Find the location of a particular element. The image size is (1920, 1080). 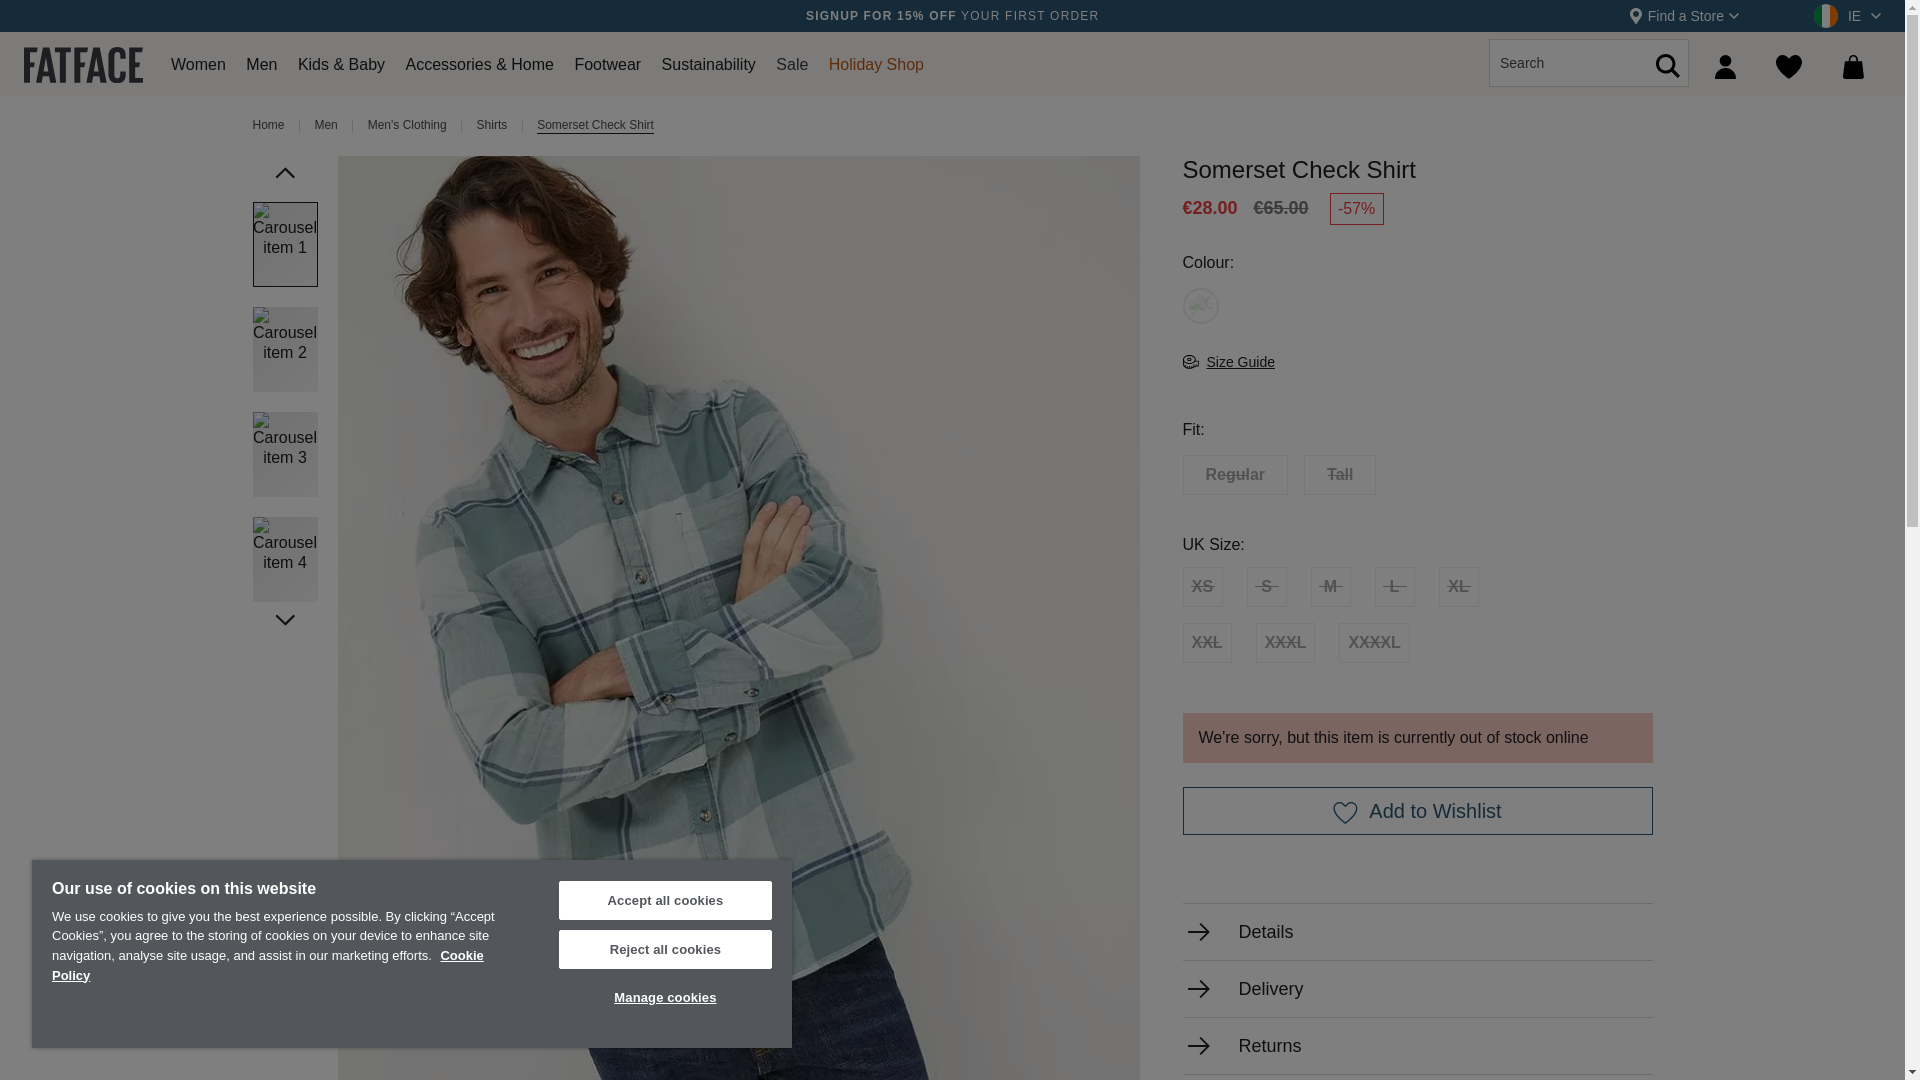

Go to Men's Clothing is located at coordinates (408, 126).